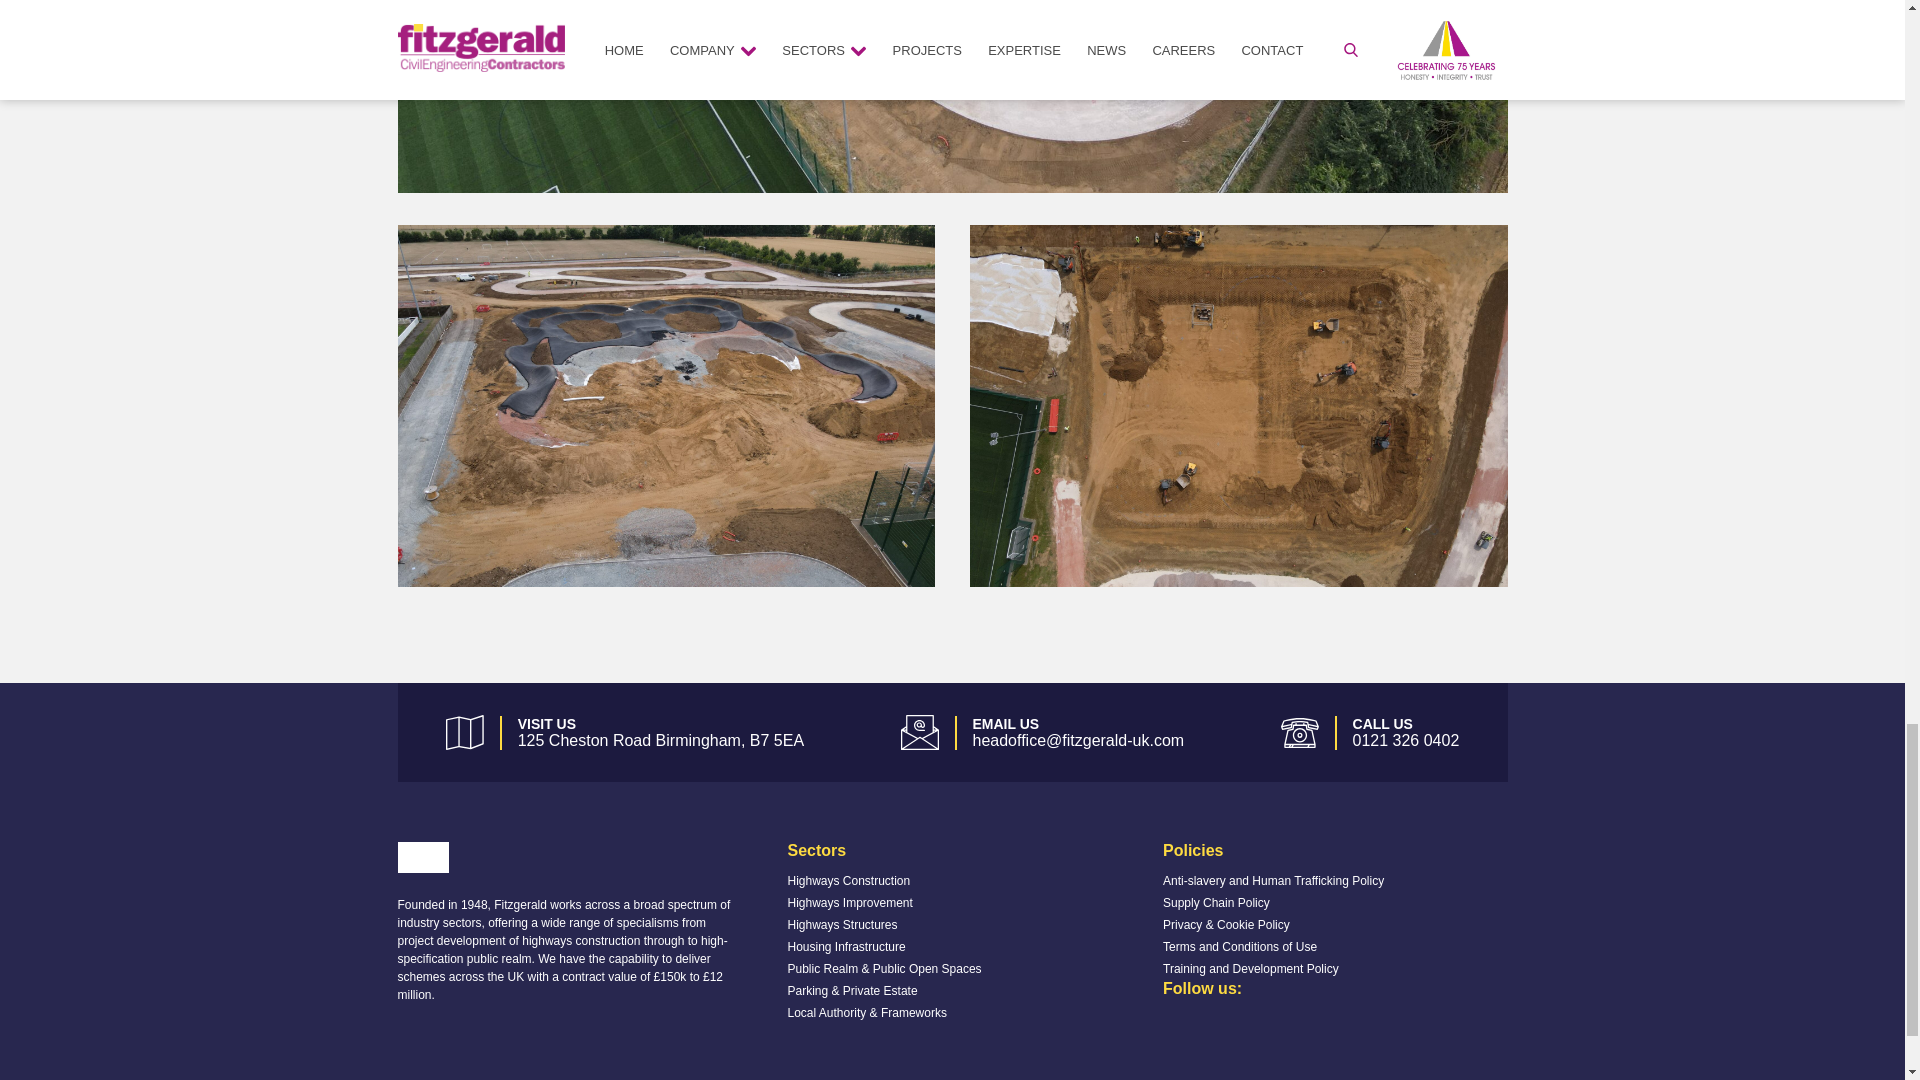  I want to click on Highways Structures, so click(842, 925).